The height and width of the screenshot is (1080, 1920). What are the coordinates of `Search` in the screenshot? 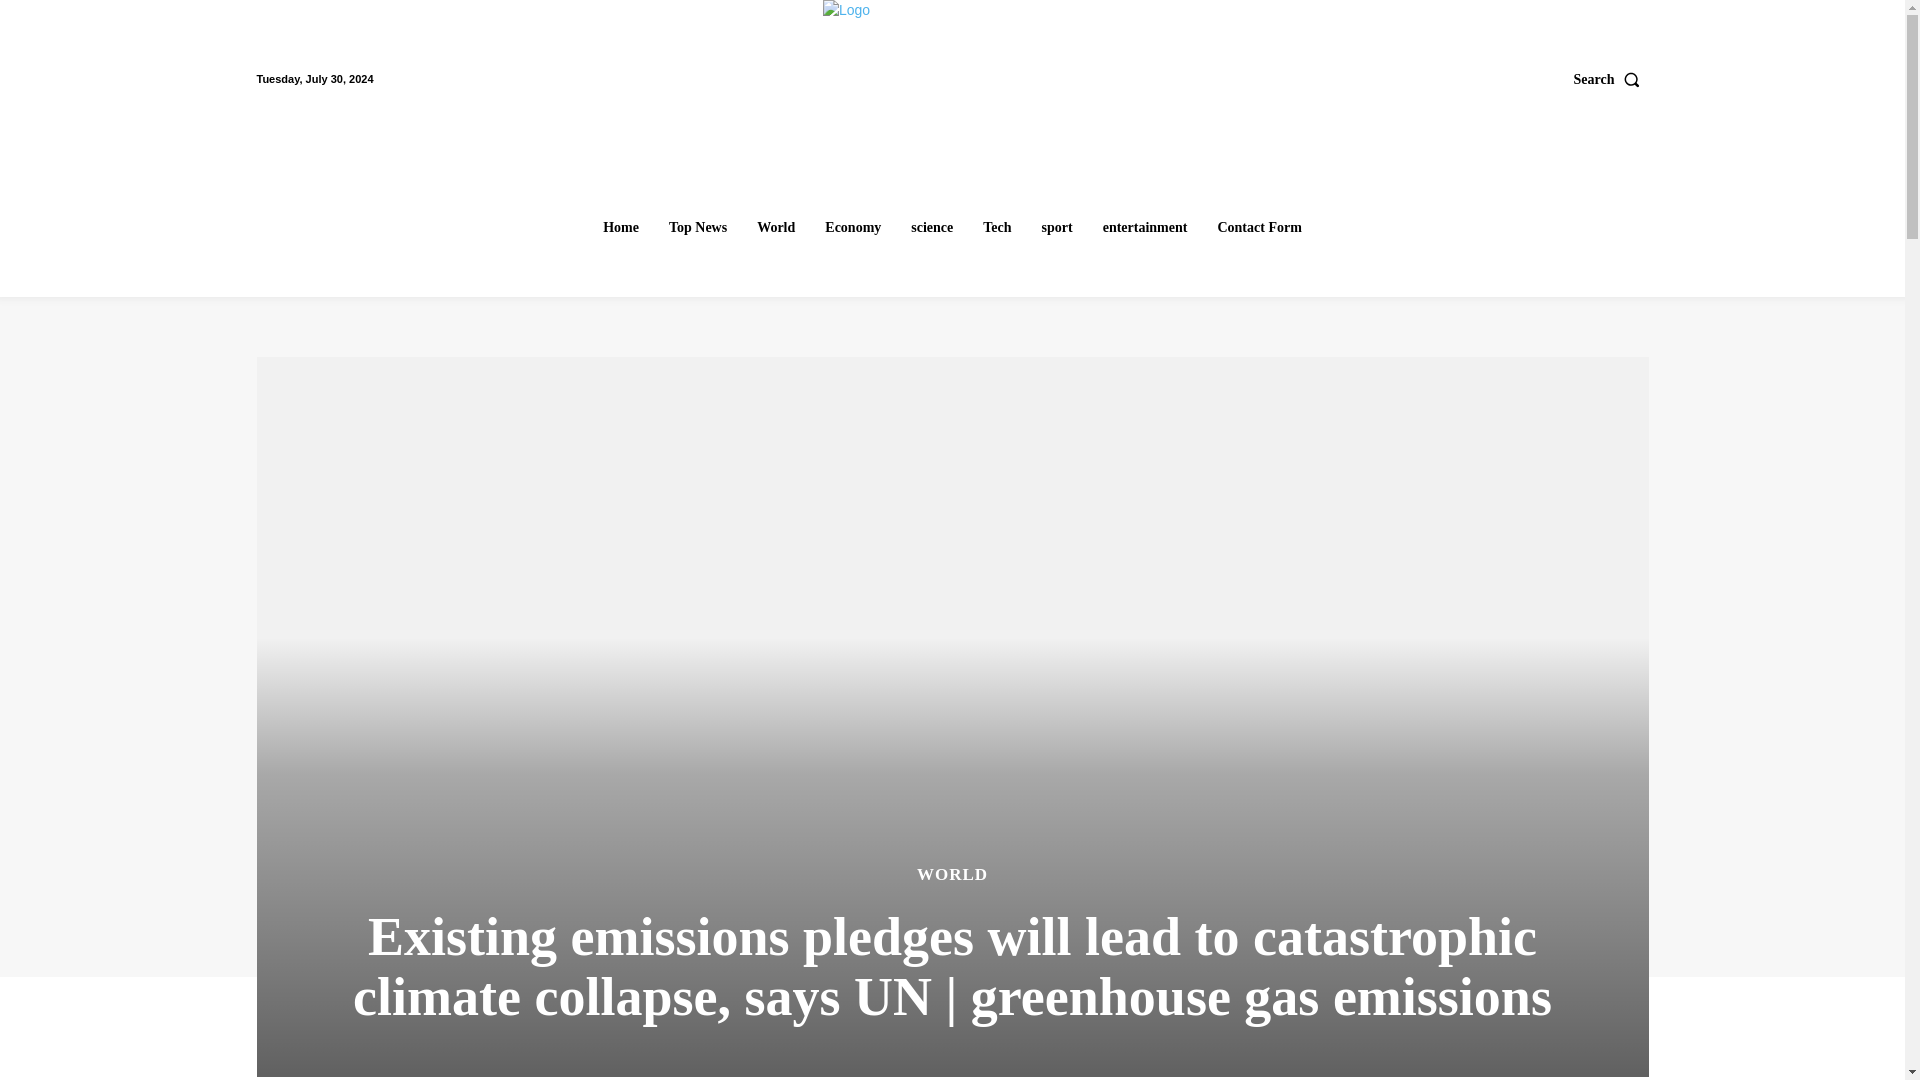 It's located at (1612, 79).